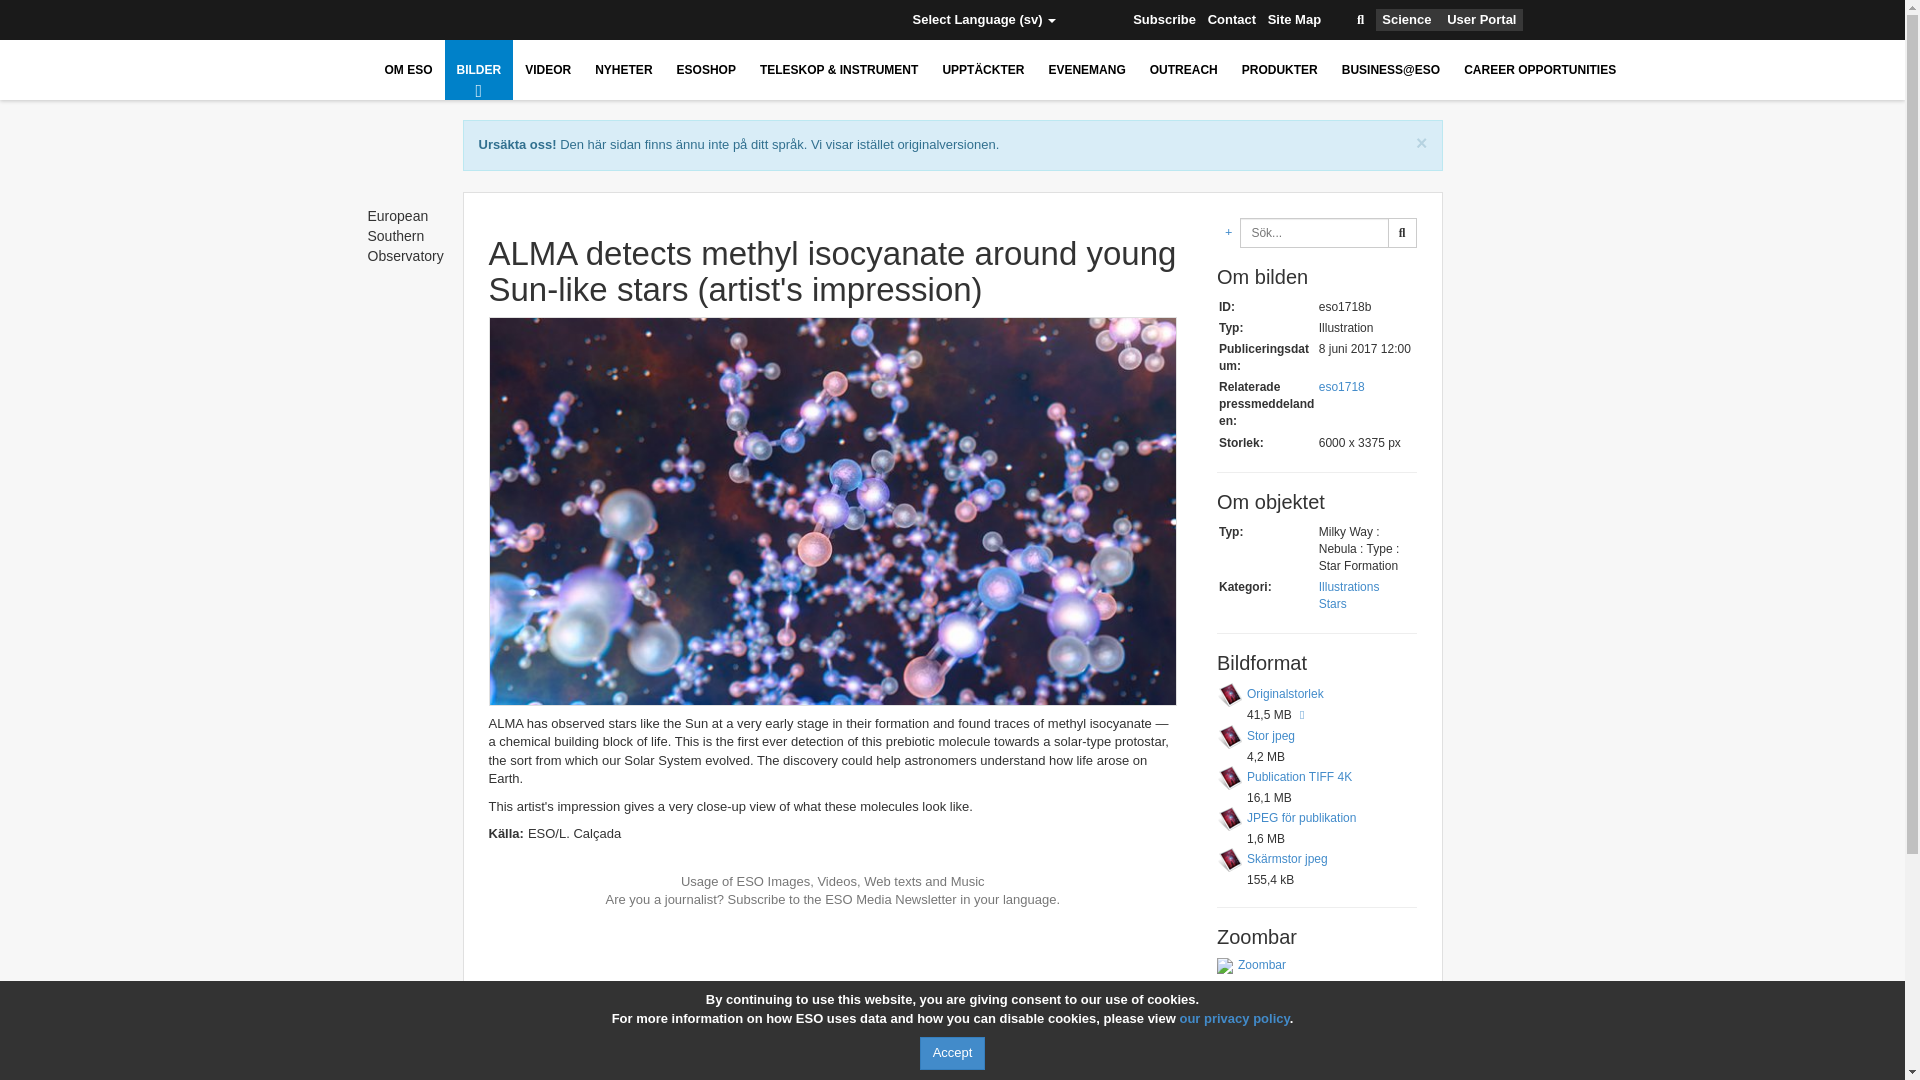 The height and width of the screenshot is (1080, 1920). Describe the element at coordinates (424, 20) in the screenshot. I see `Belgium` at that location.